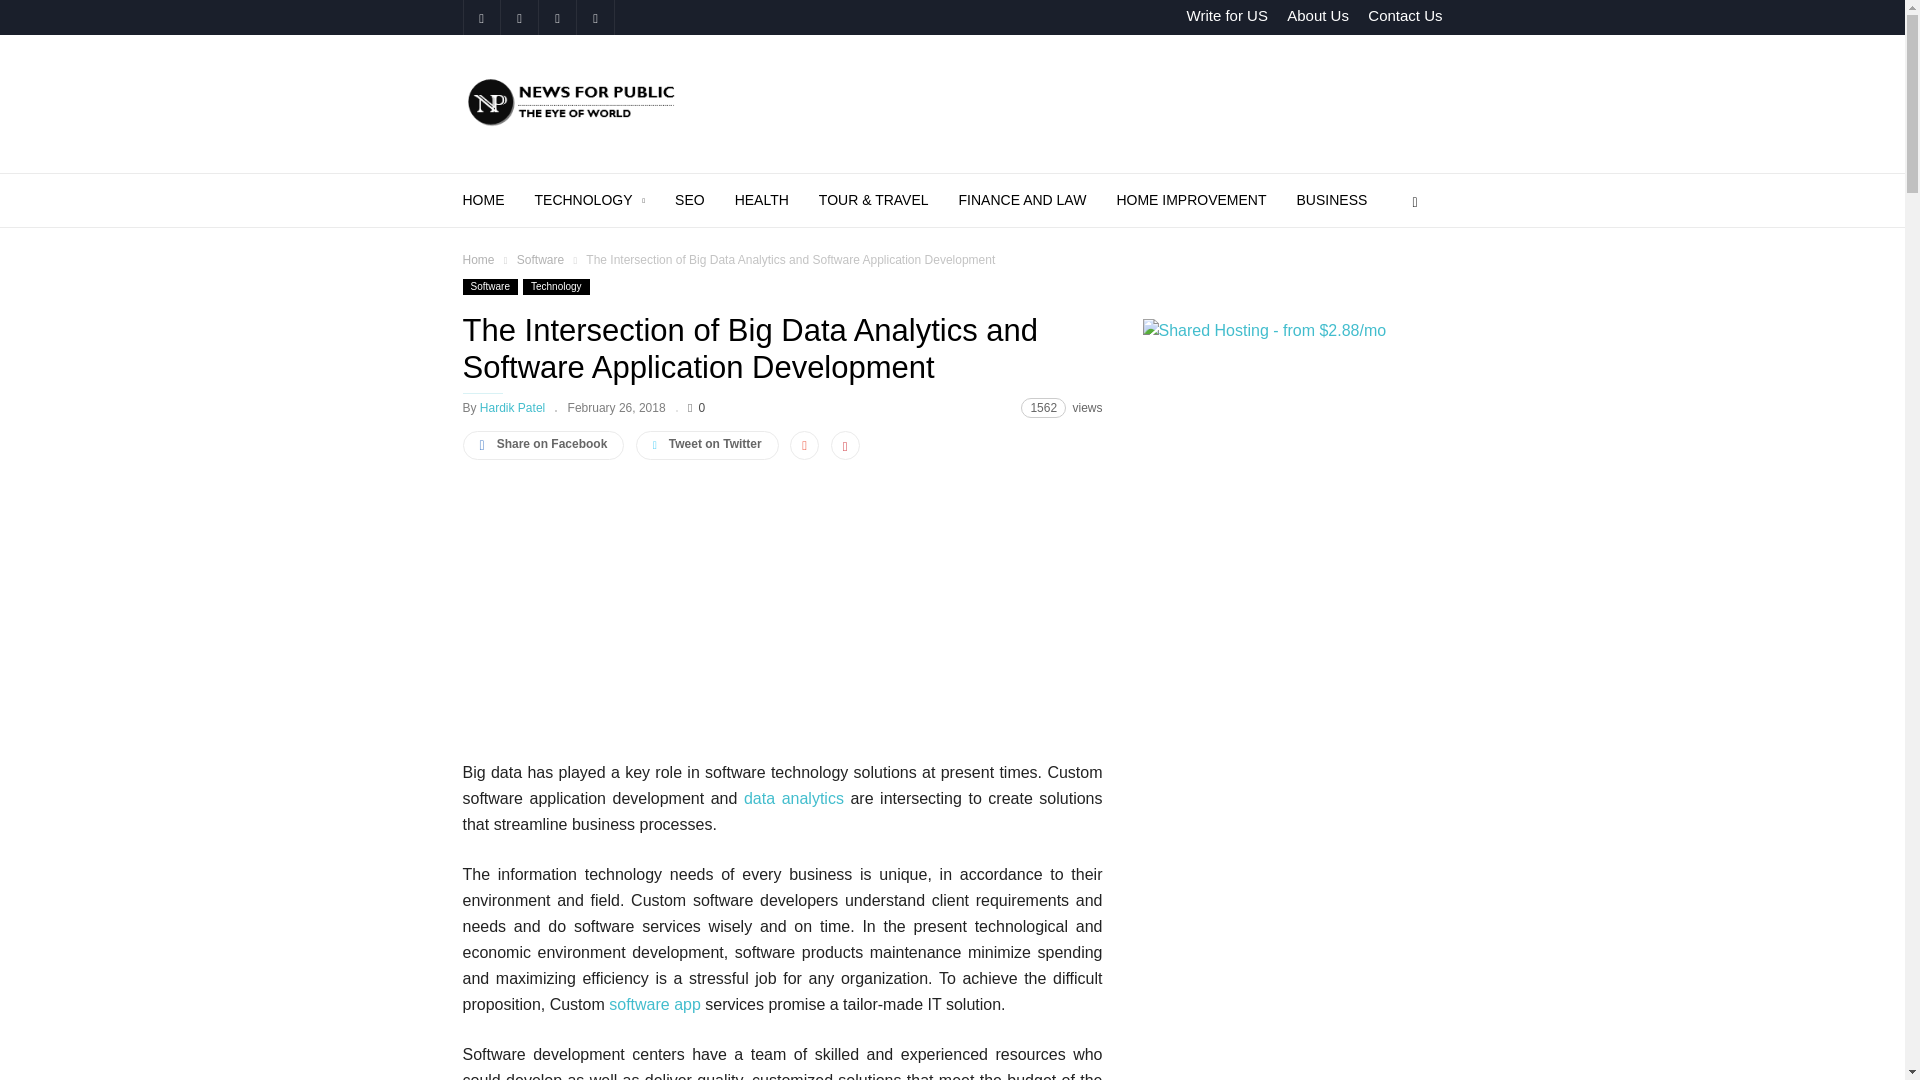 This screenshot has height=1080, width=1920. What do you see at coordinates (1206, 200) in the screenshot?
I see `HOME IMPROVEMENT` at bounding box center [1206, 200].